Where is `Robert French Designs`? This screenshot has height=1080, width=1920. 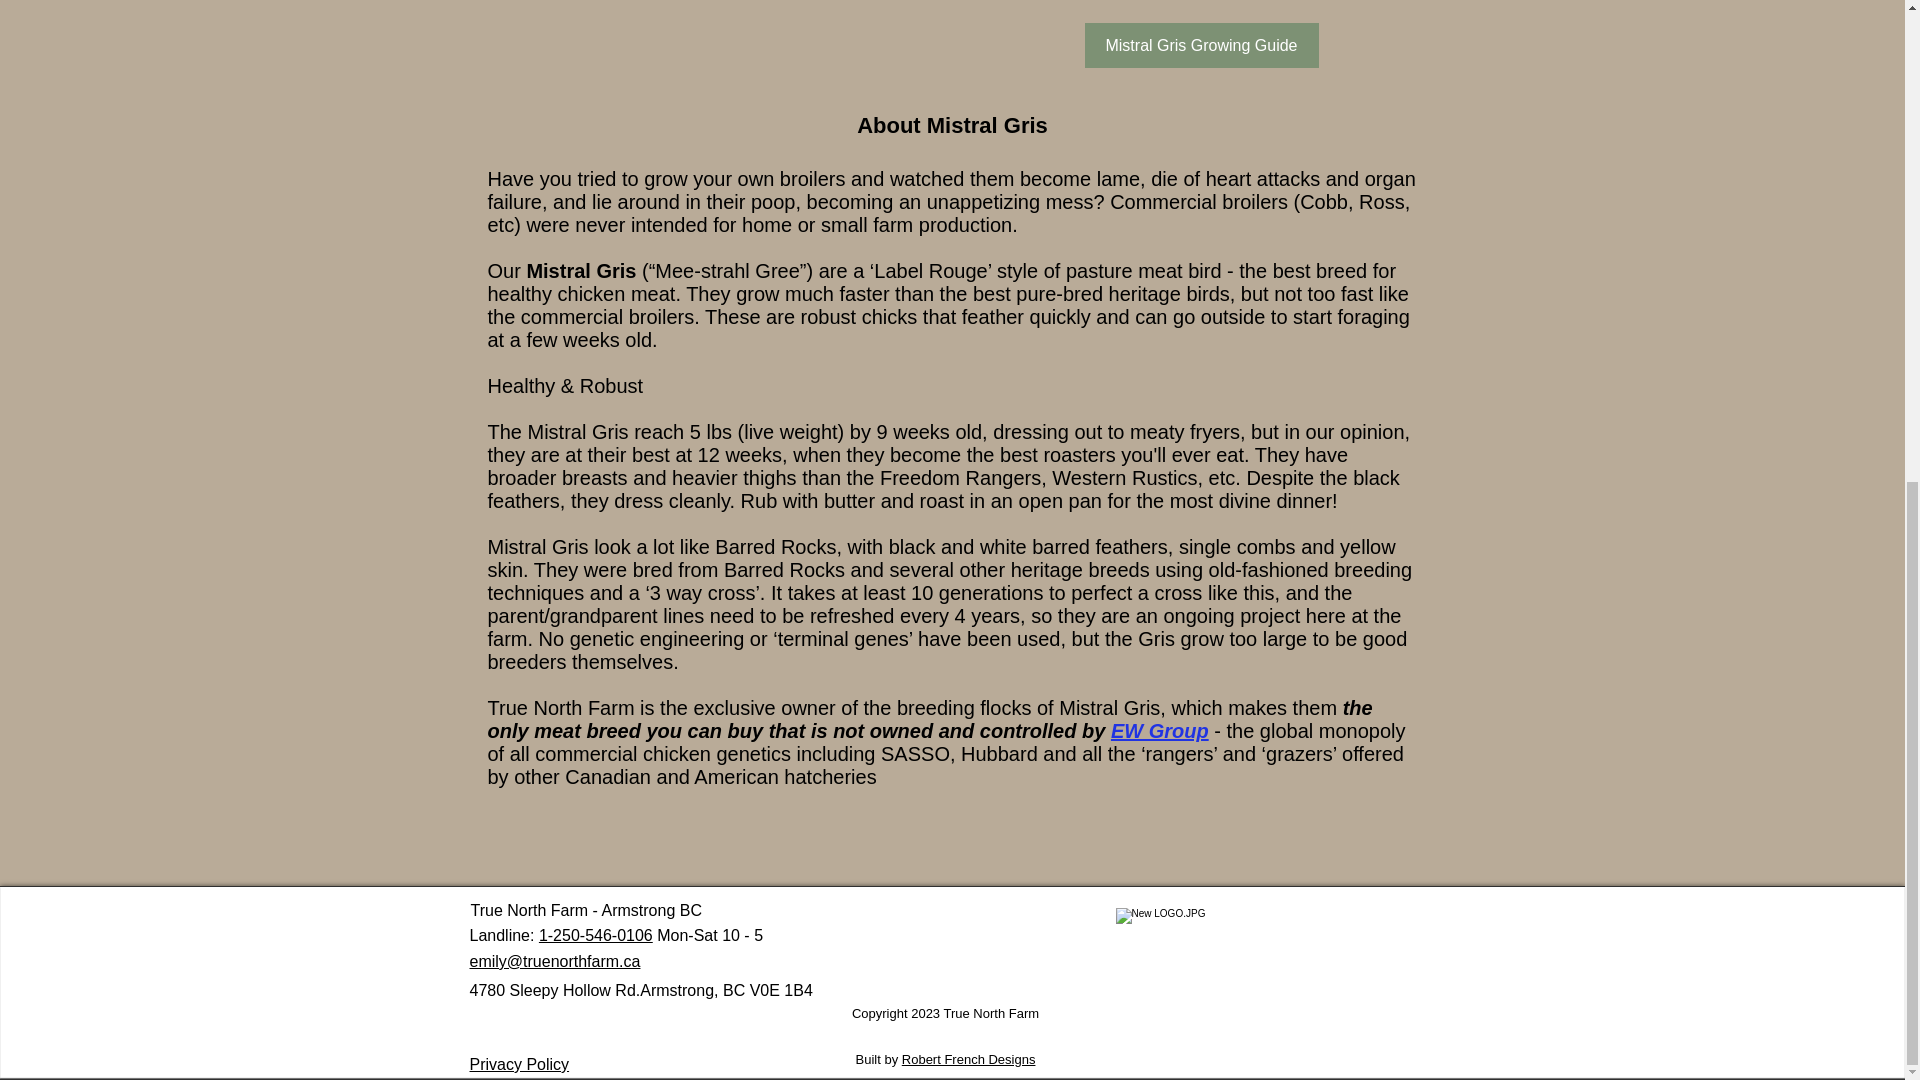
Robert French Designs is located at coordinates (969, 1059).